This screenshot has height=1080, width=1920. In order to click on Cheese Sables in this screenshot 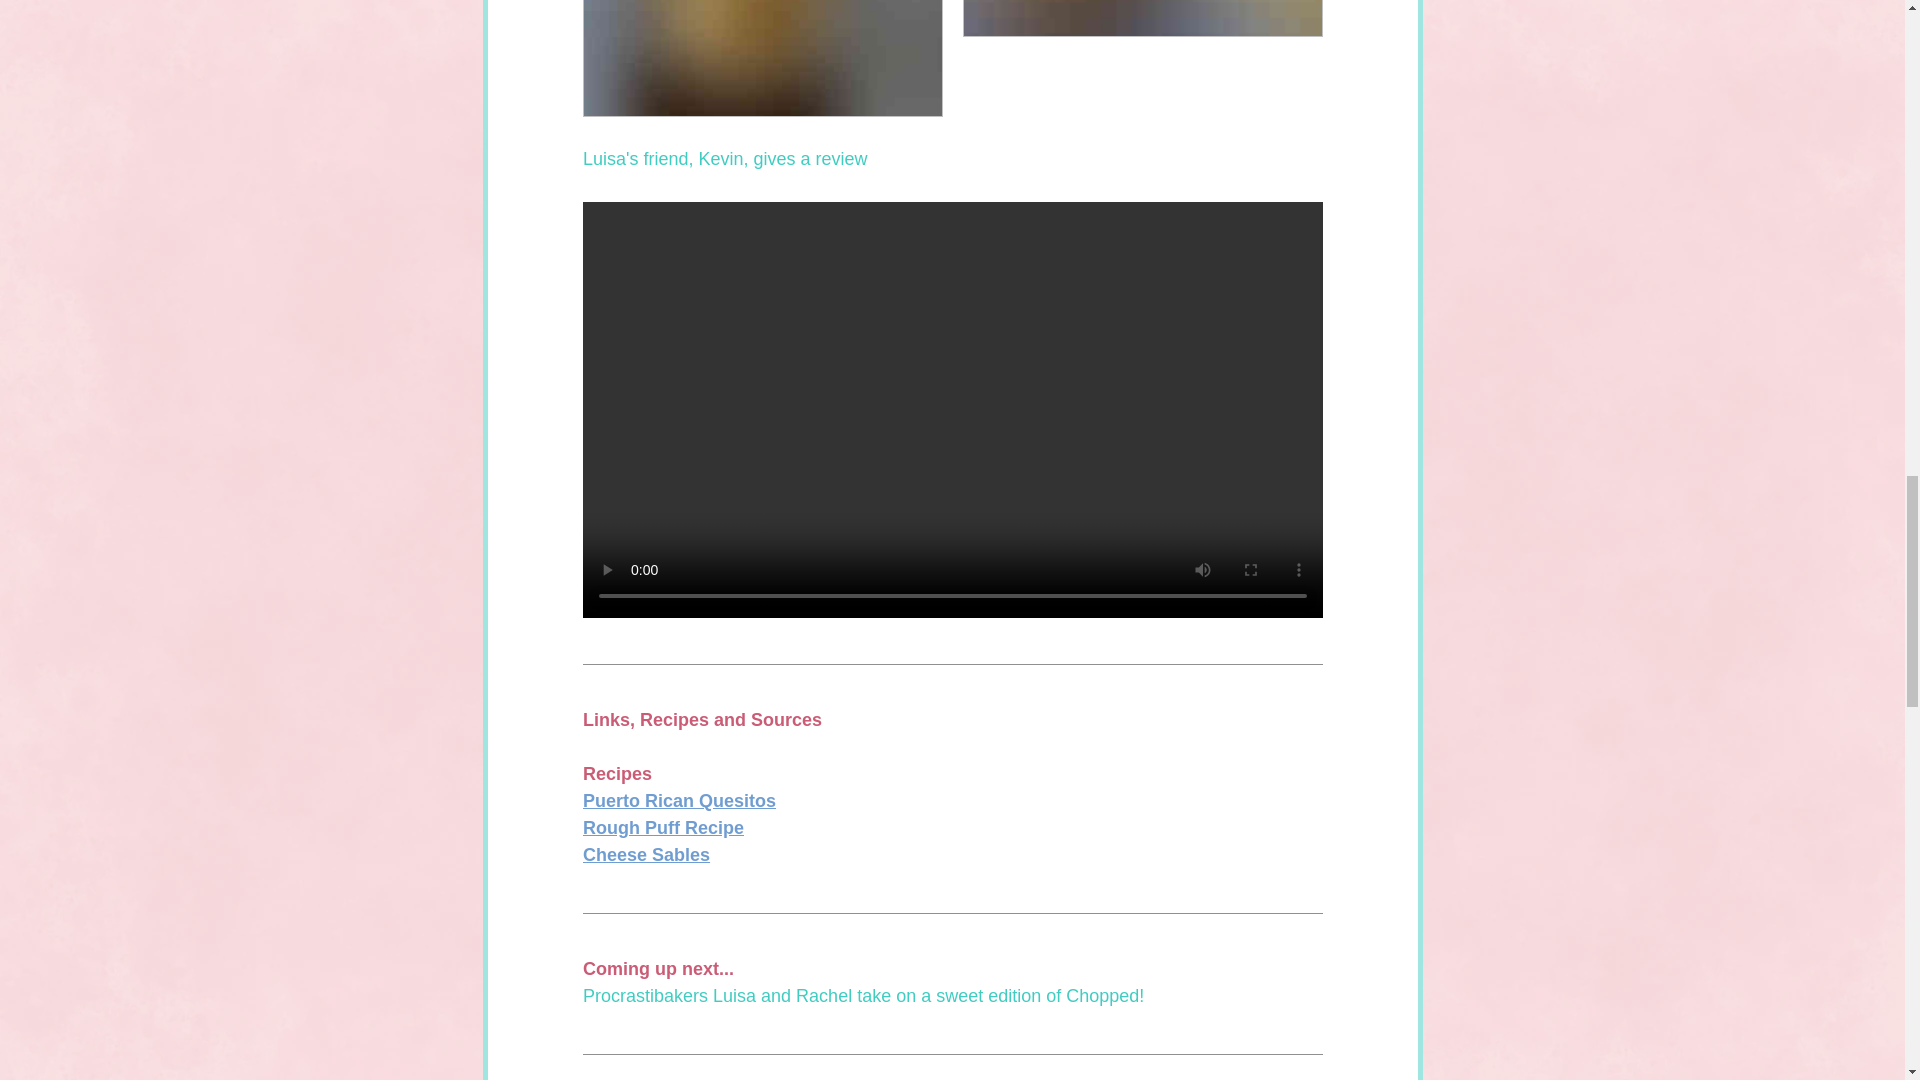, I will do `click(644, 854)`.